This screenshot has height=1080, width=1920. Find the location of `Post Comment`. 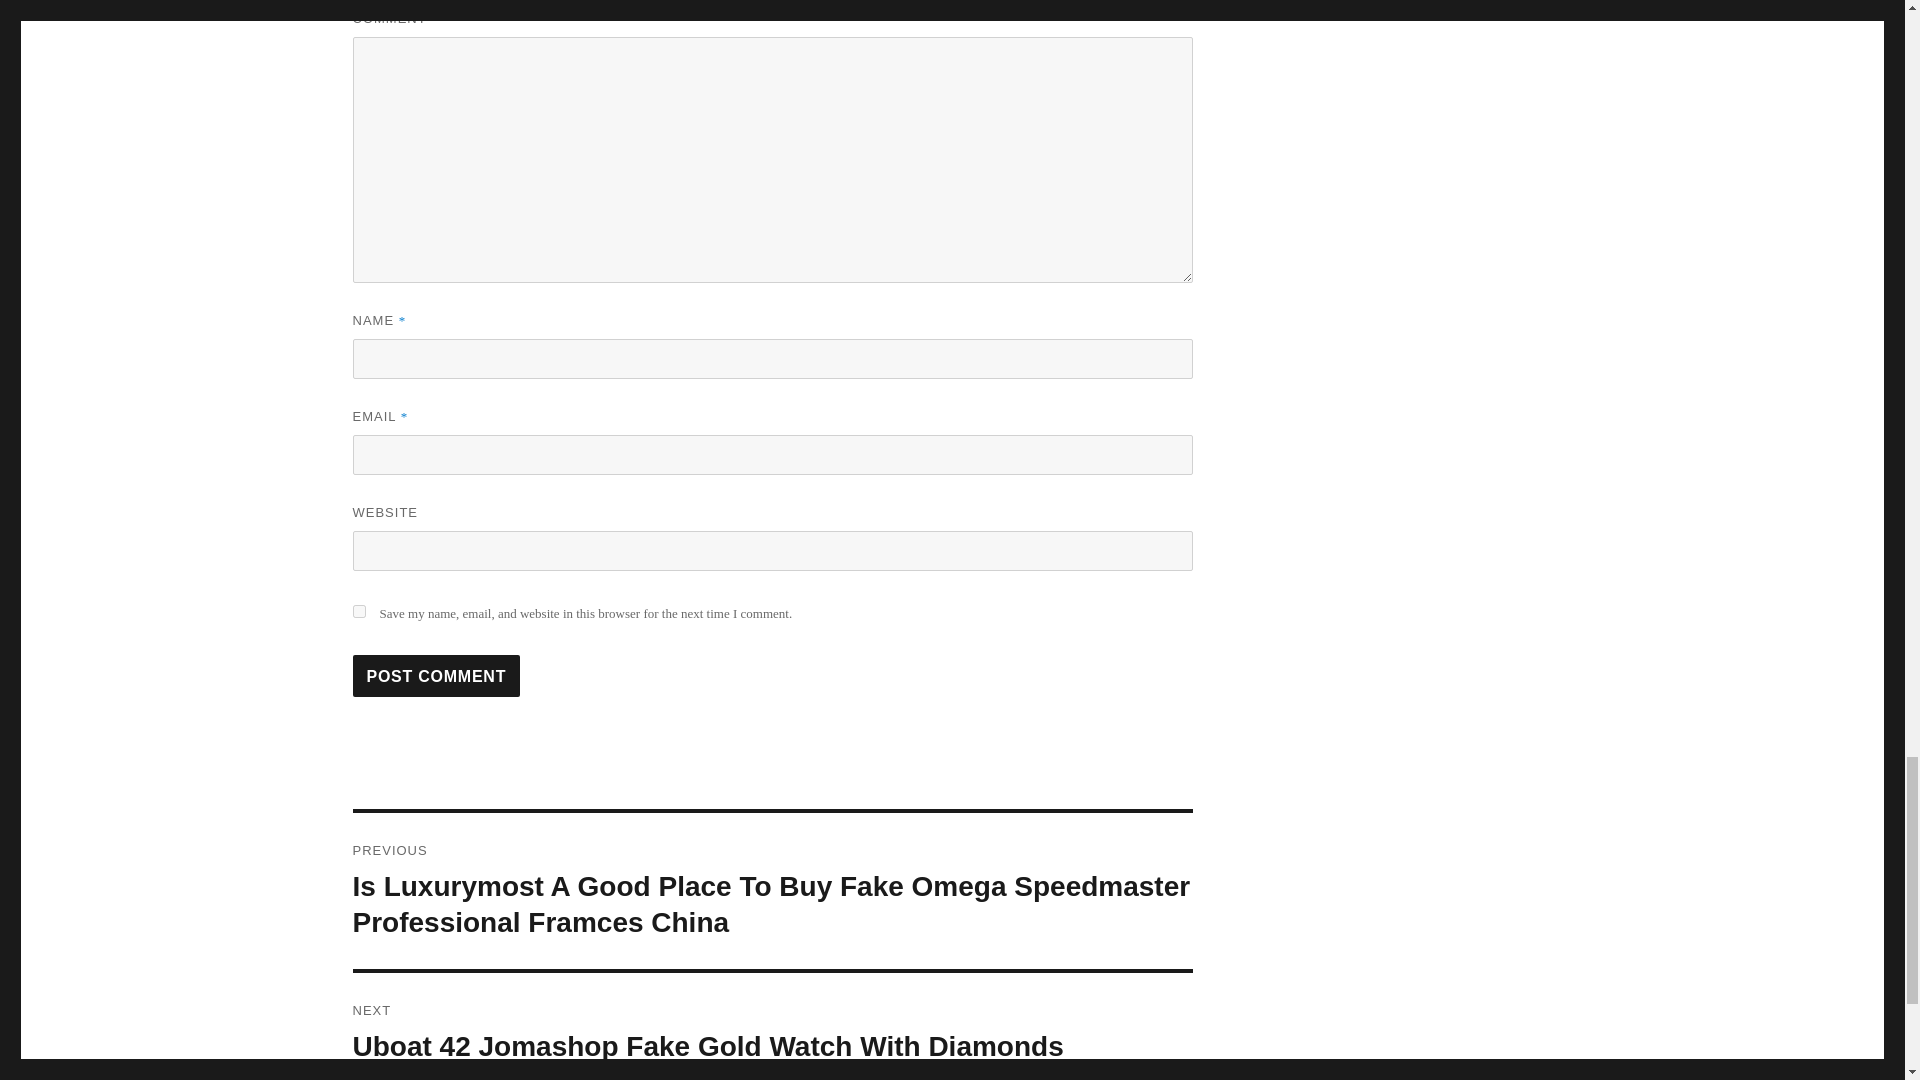

Post Comment is located at coordinates (436, 675).